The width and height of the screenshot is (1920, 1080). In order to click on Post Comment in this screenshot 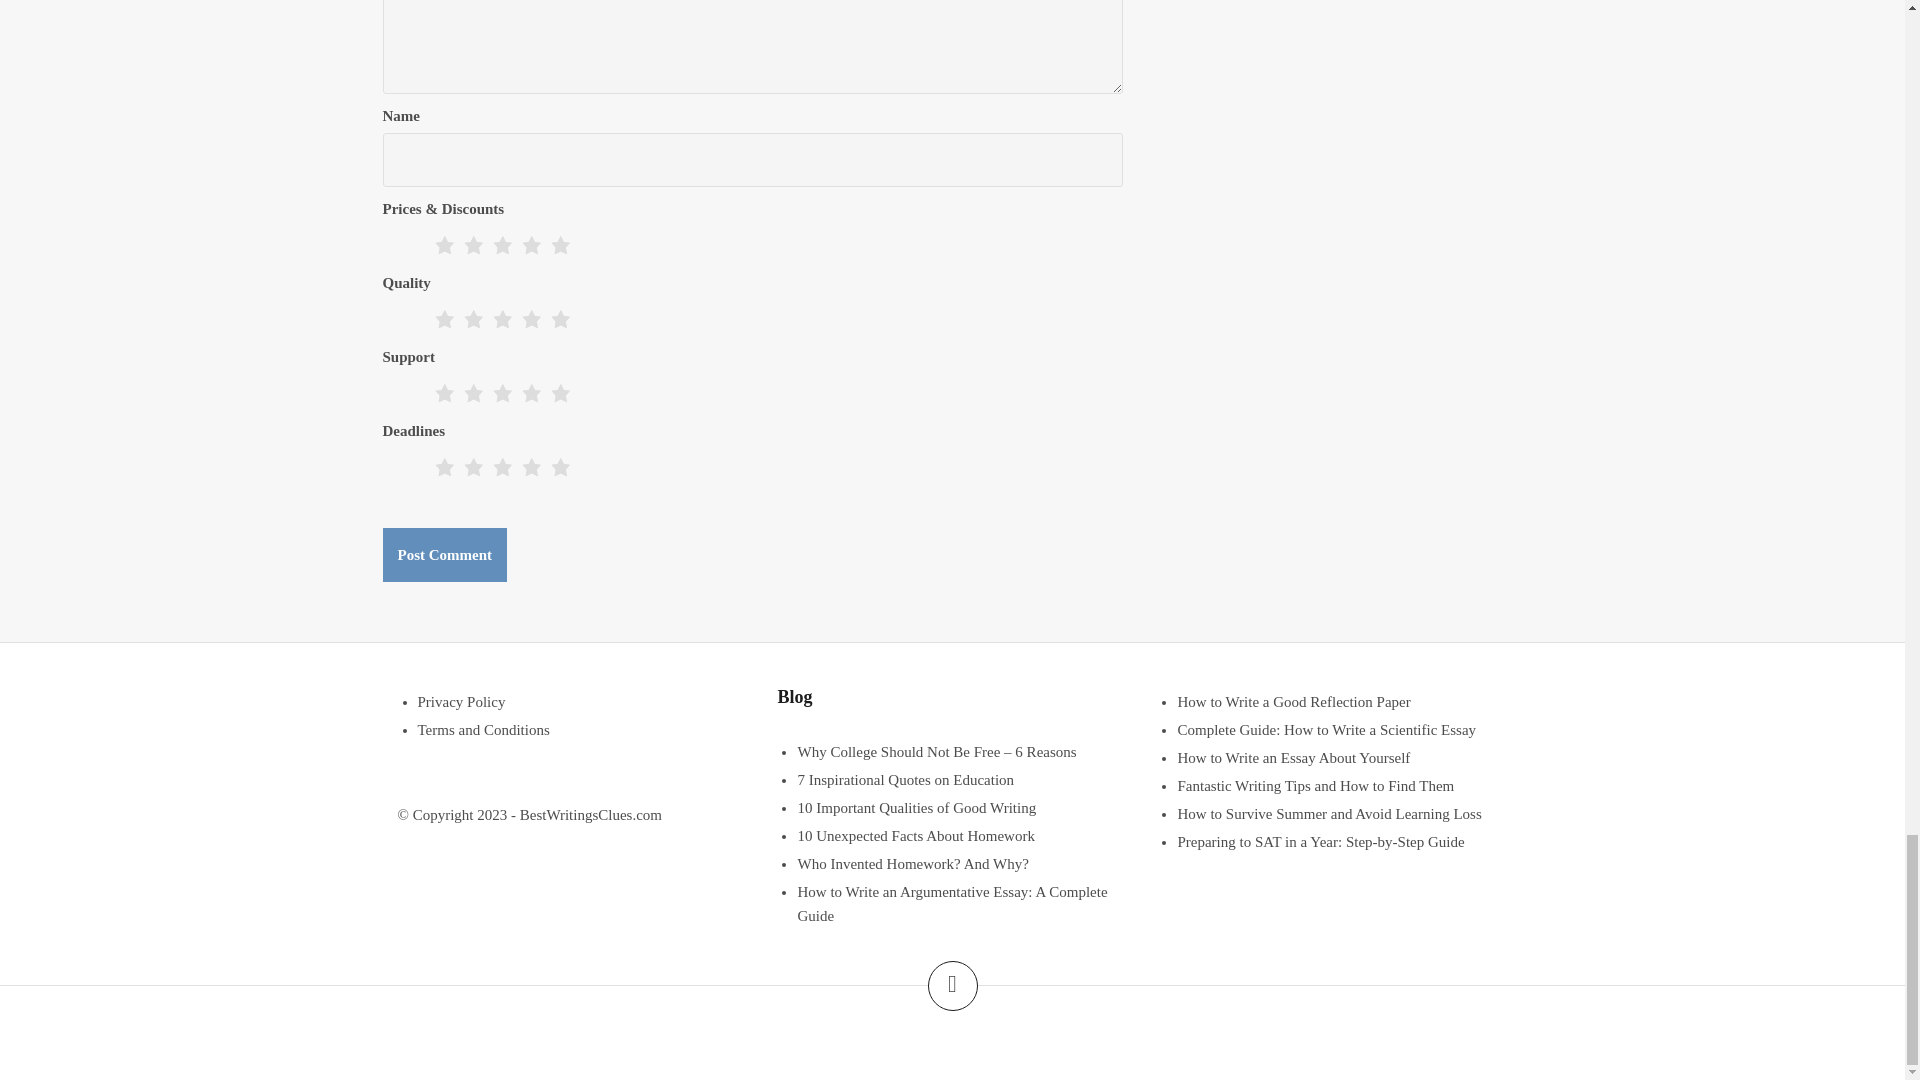, I will do `click(444, 555)`.